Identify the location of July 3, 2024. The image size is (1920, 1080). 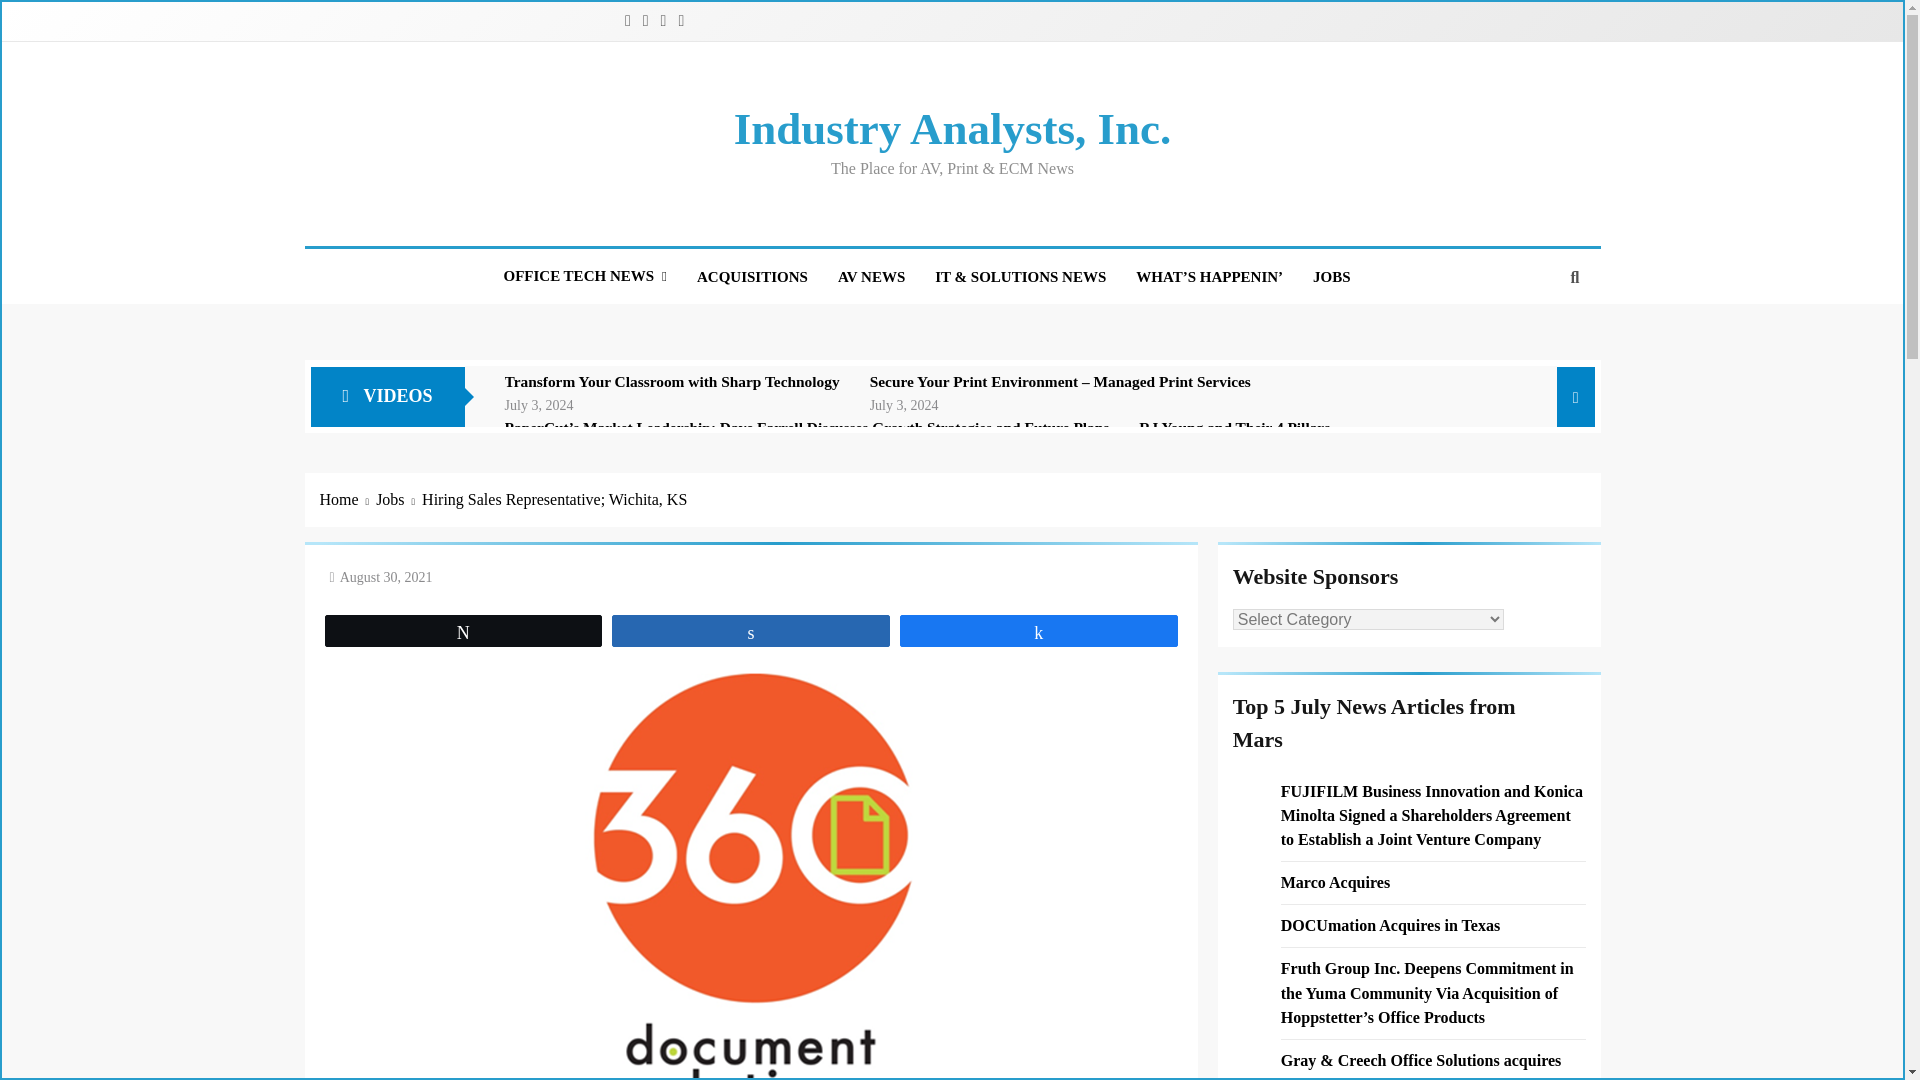
(904, 404).